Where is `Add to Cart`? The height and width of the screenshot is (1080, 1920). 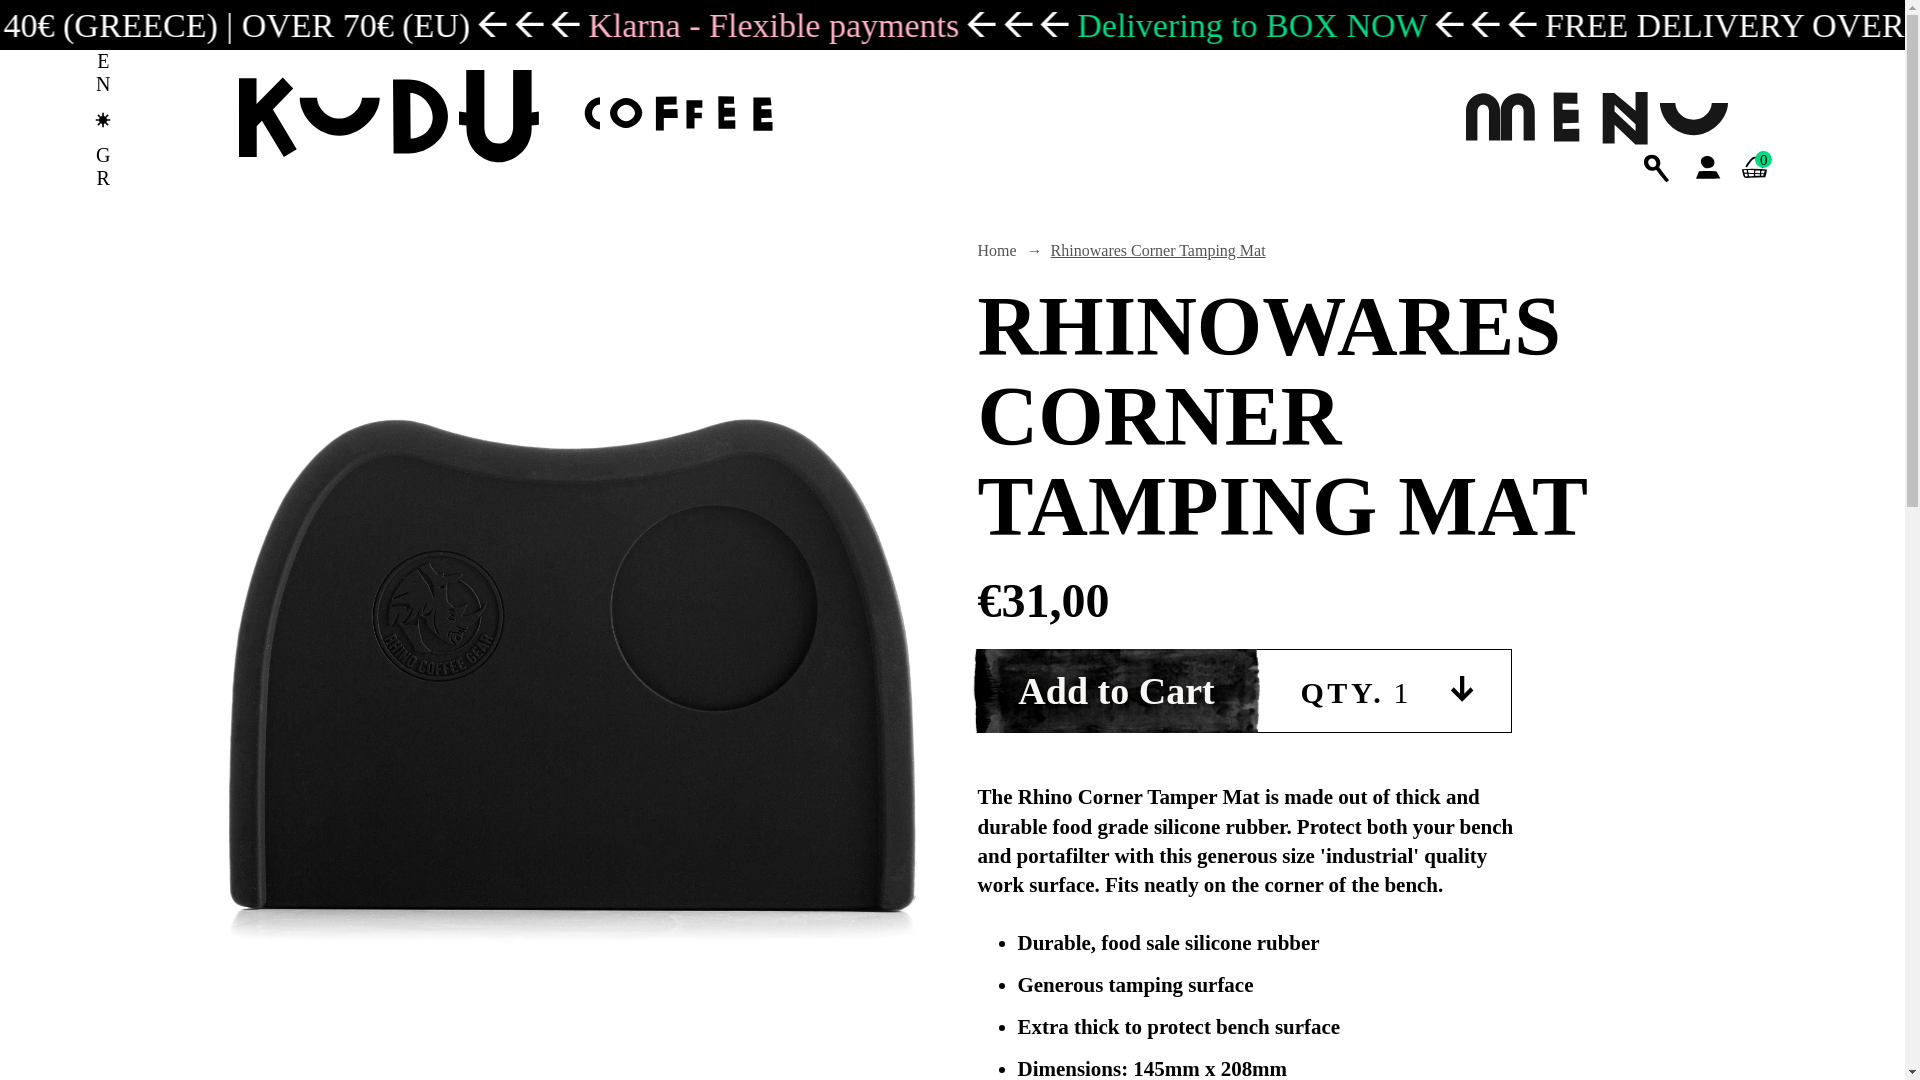
Add to Cart is located at coordinates (1116, 691).